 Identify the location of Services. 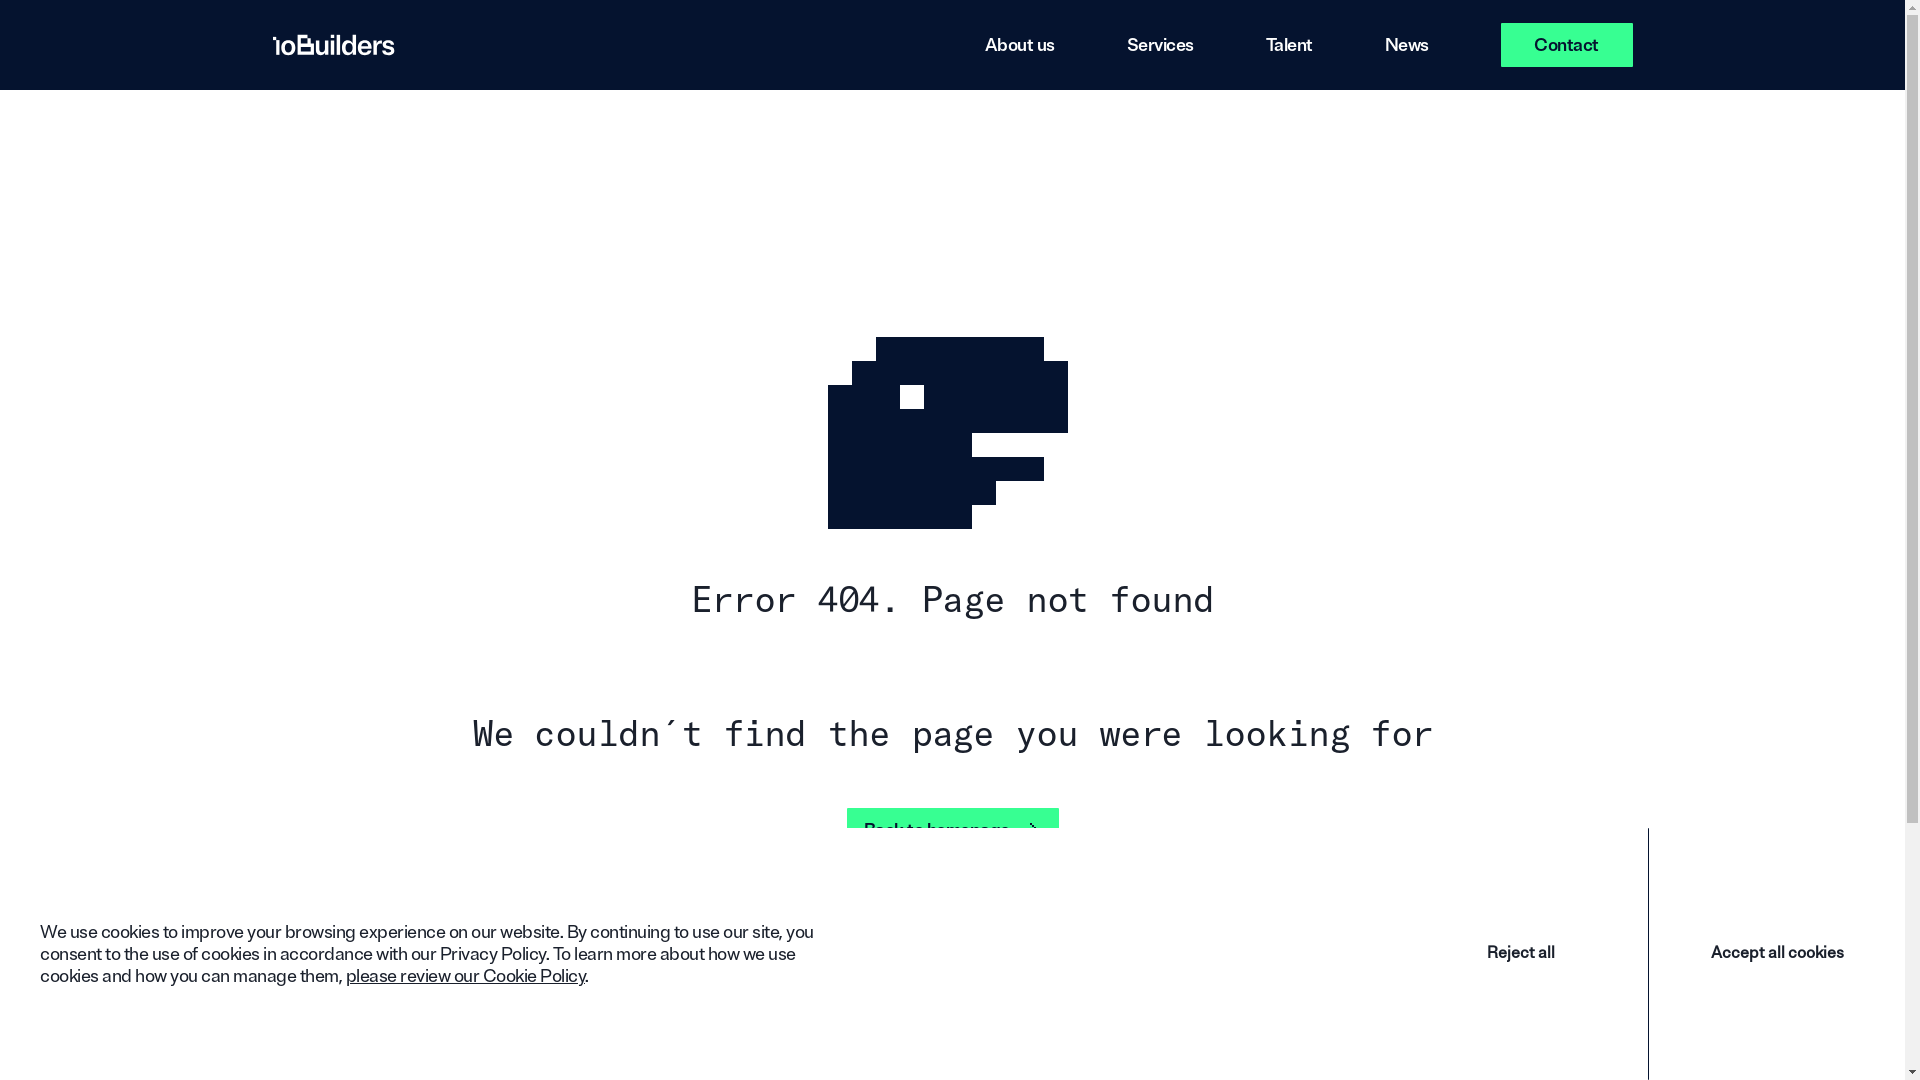
(1160, 45).